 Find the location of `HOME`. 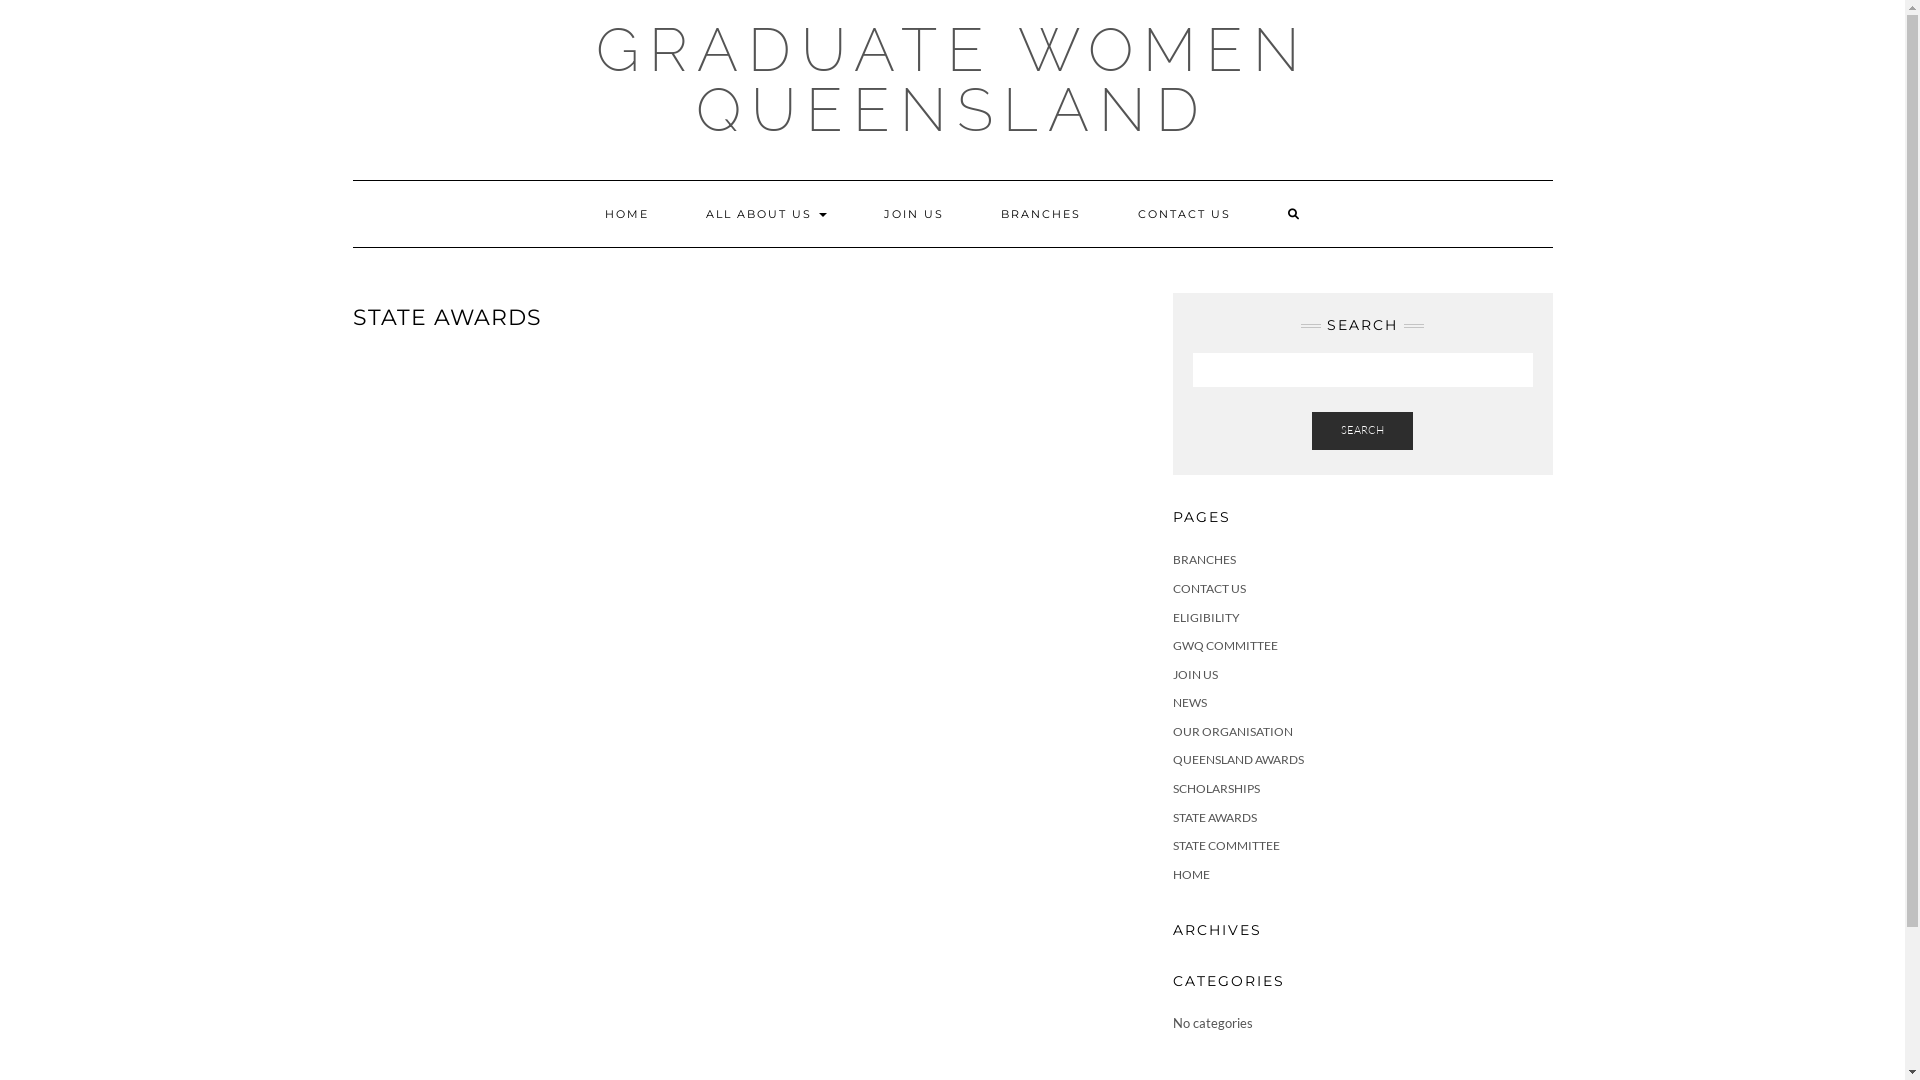

HOME is located at coordinates (627, 214).